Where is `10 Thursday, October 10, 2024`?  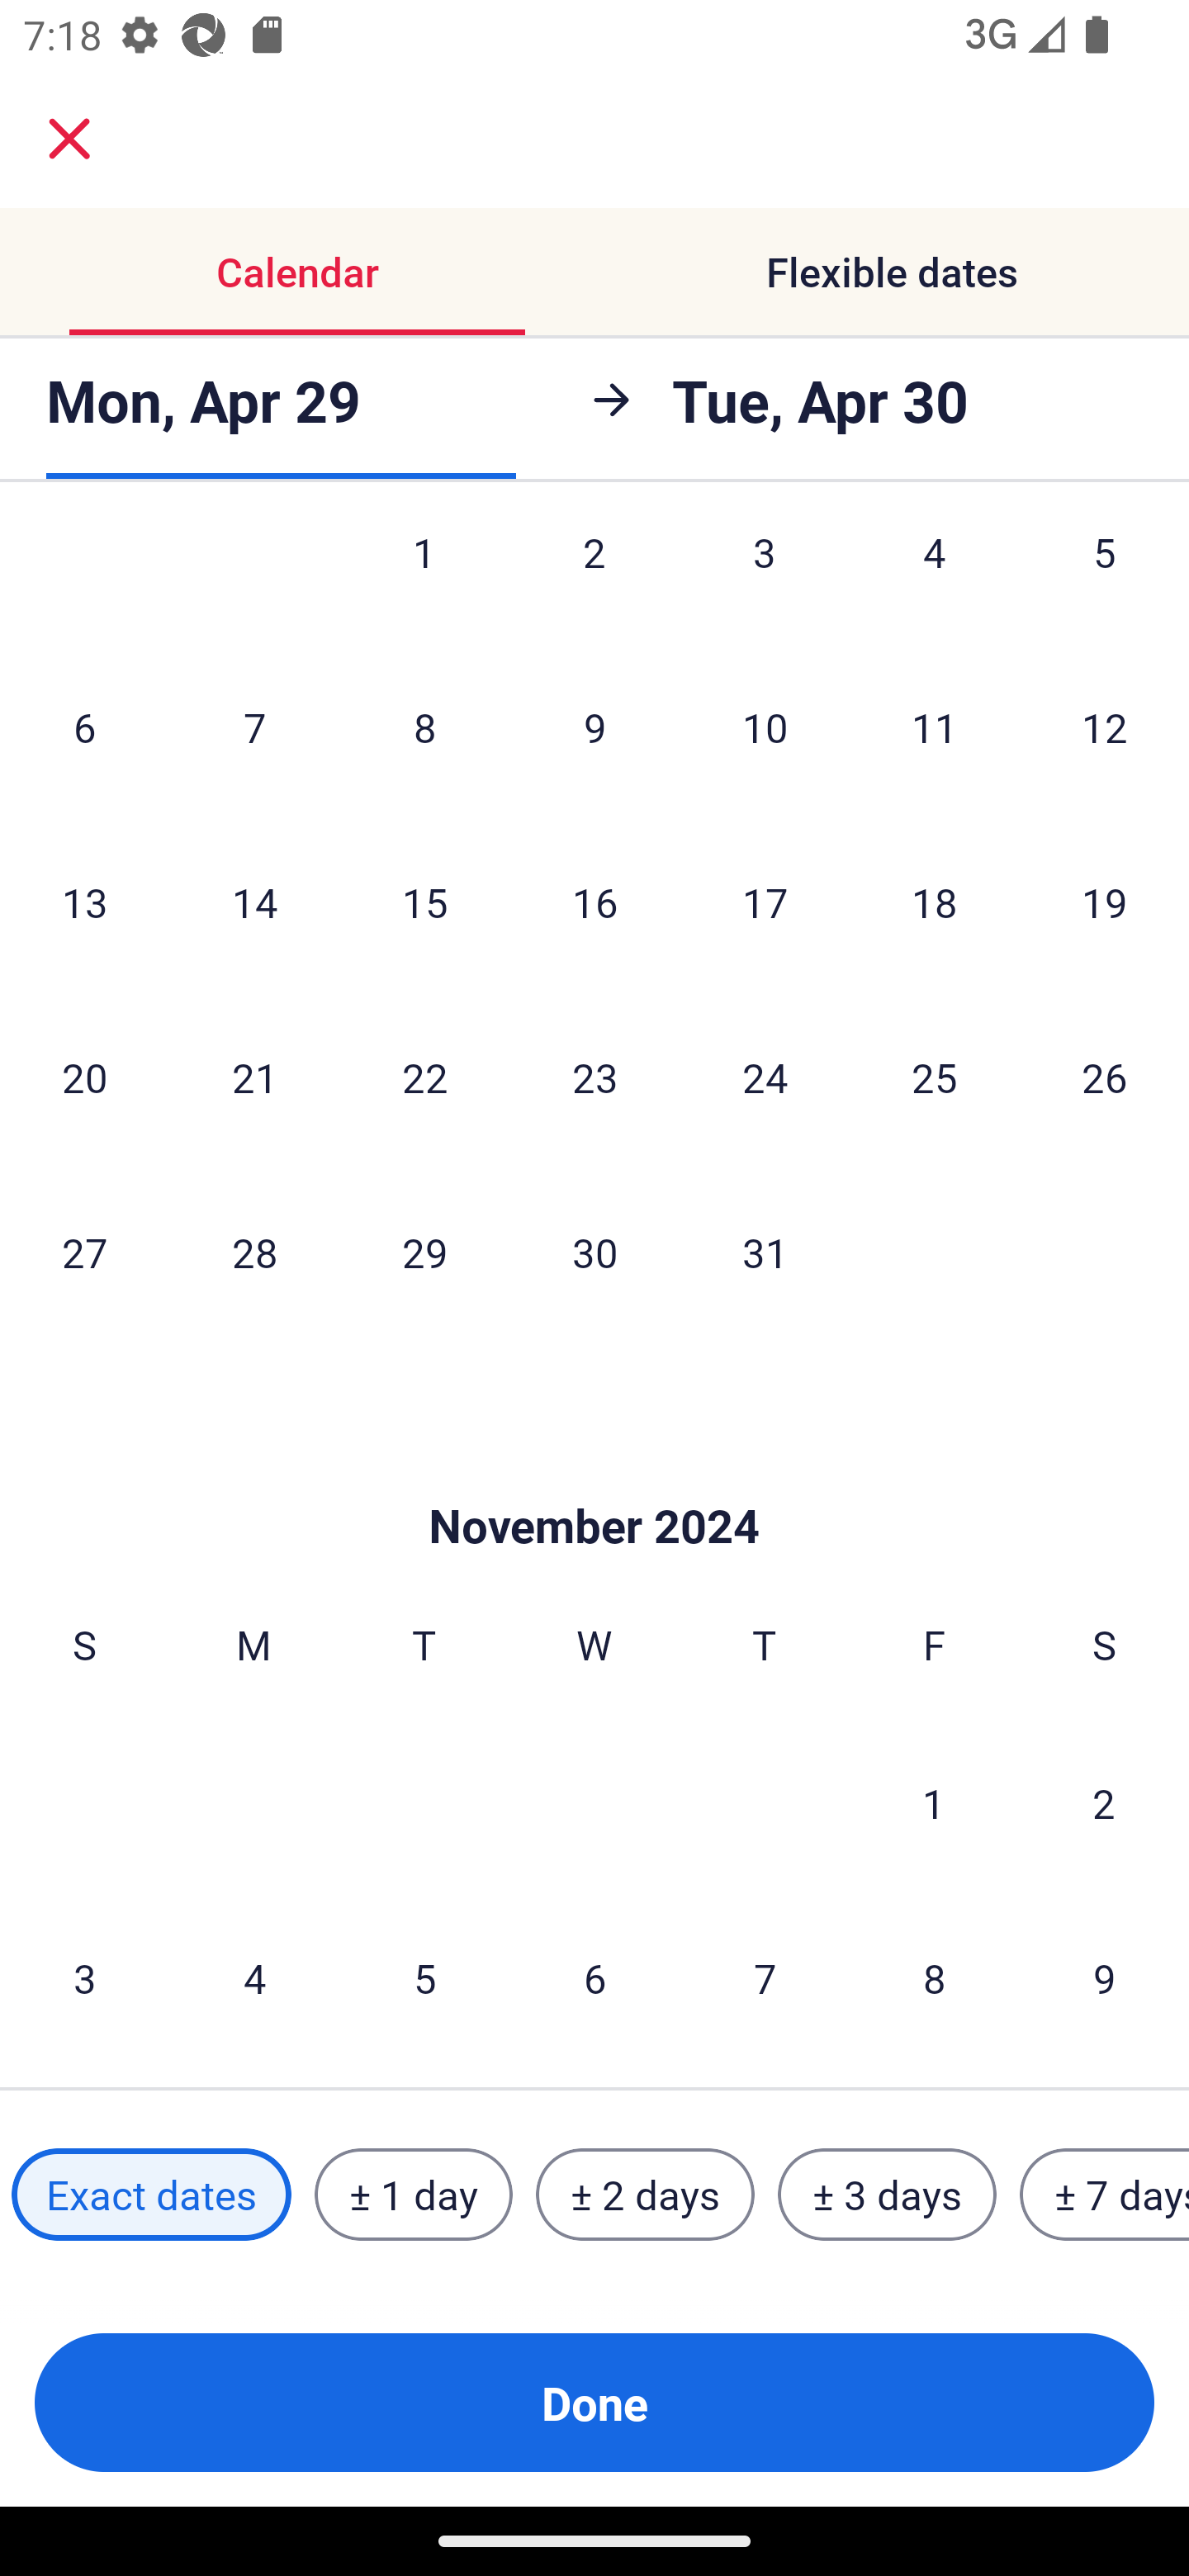
10 Thursday, October 10, 2024 is located at coordinates (765, 726).